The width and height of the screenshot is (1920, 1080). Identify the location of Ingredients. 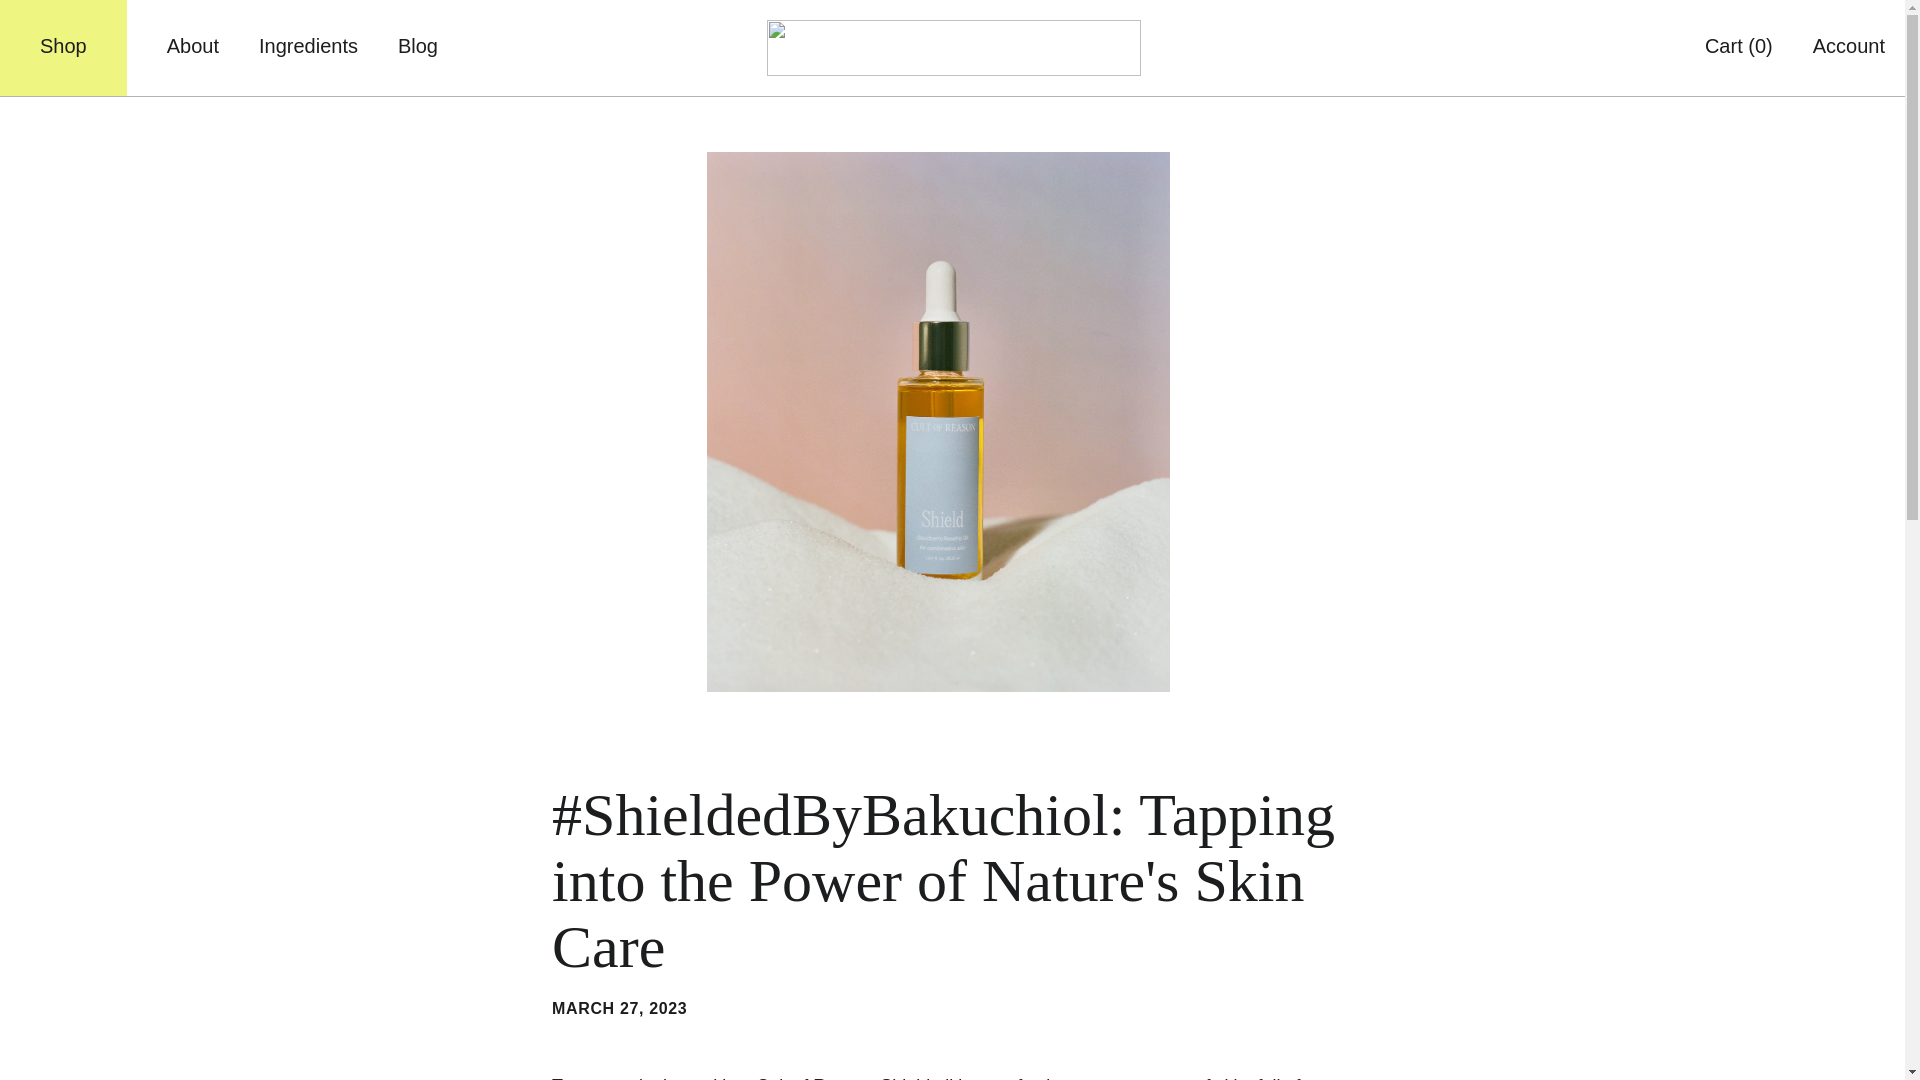
(308, 44).